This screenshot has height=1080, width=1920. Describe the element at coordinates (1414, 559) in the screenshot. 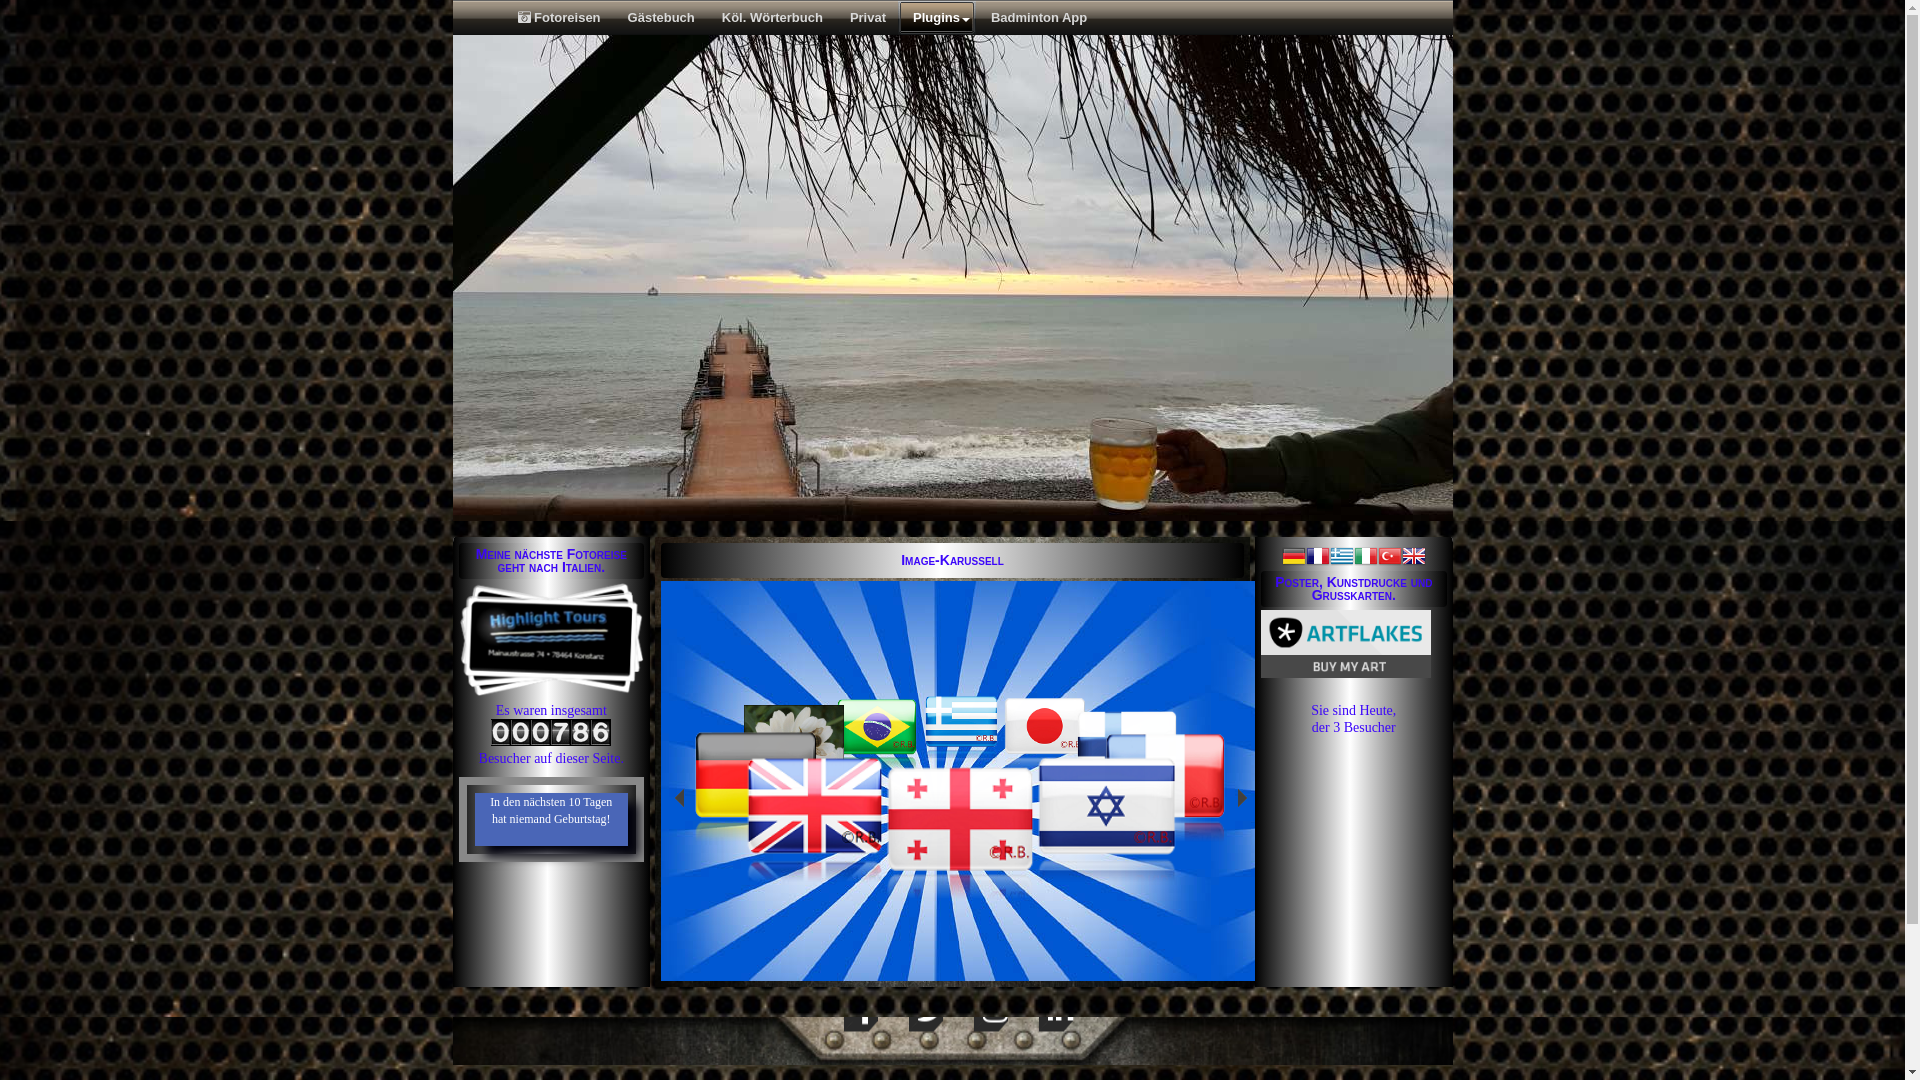

I see `Englisch` at that location.